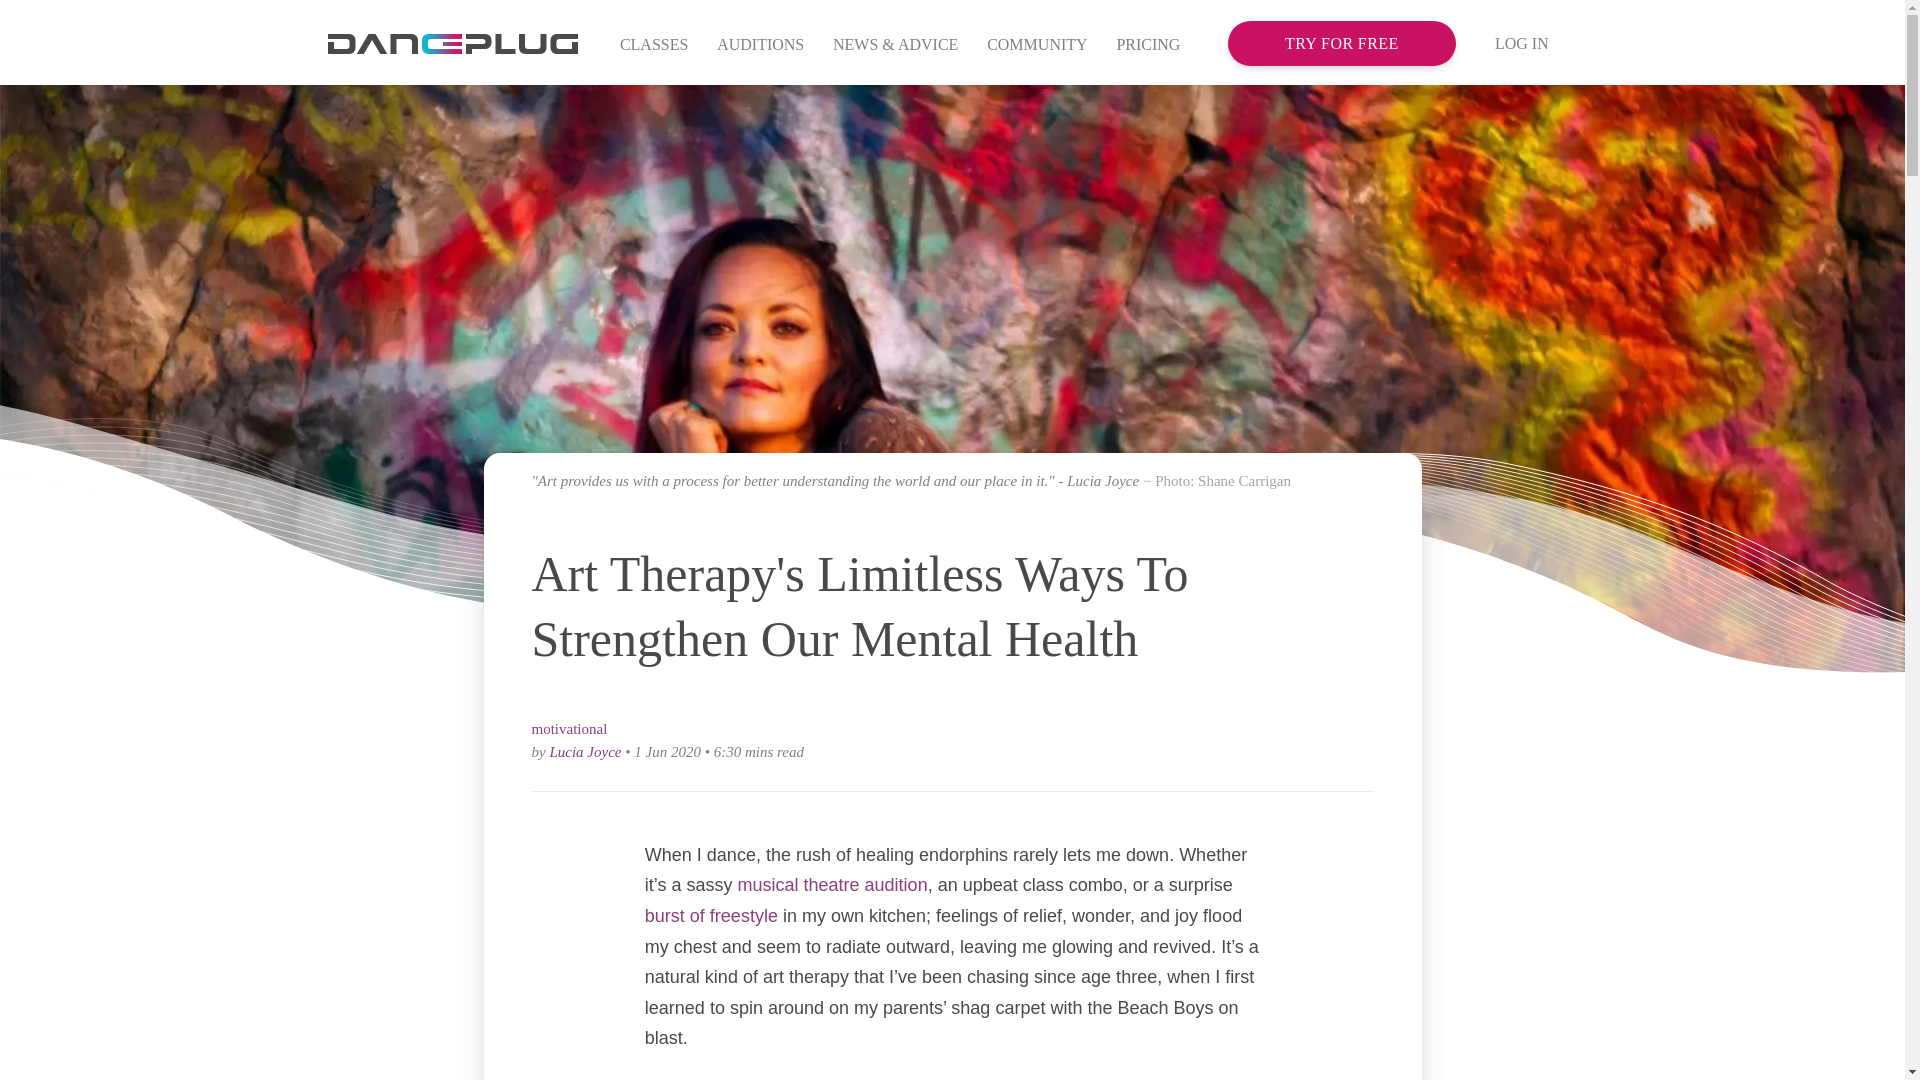  Describe the element at coordinates (1286, 736) in the screenshot. I see `Share on email` at that location.